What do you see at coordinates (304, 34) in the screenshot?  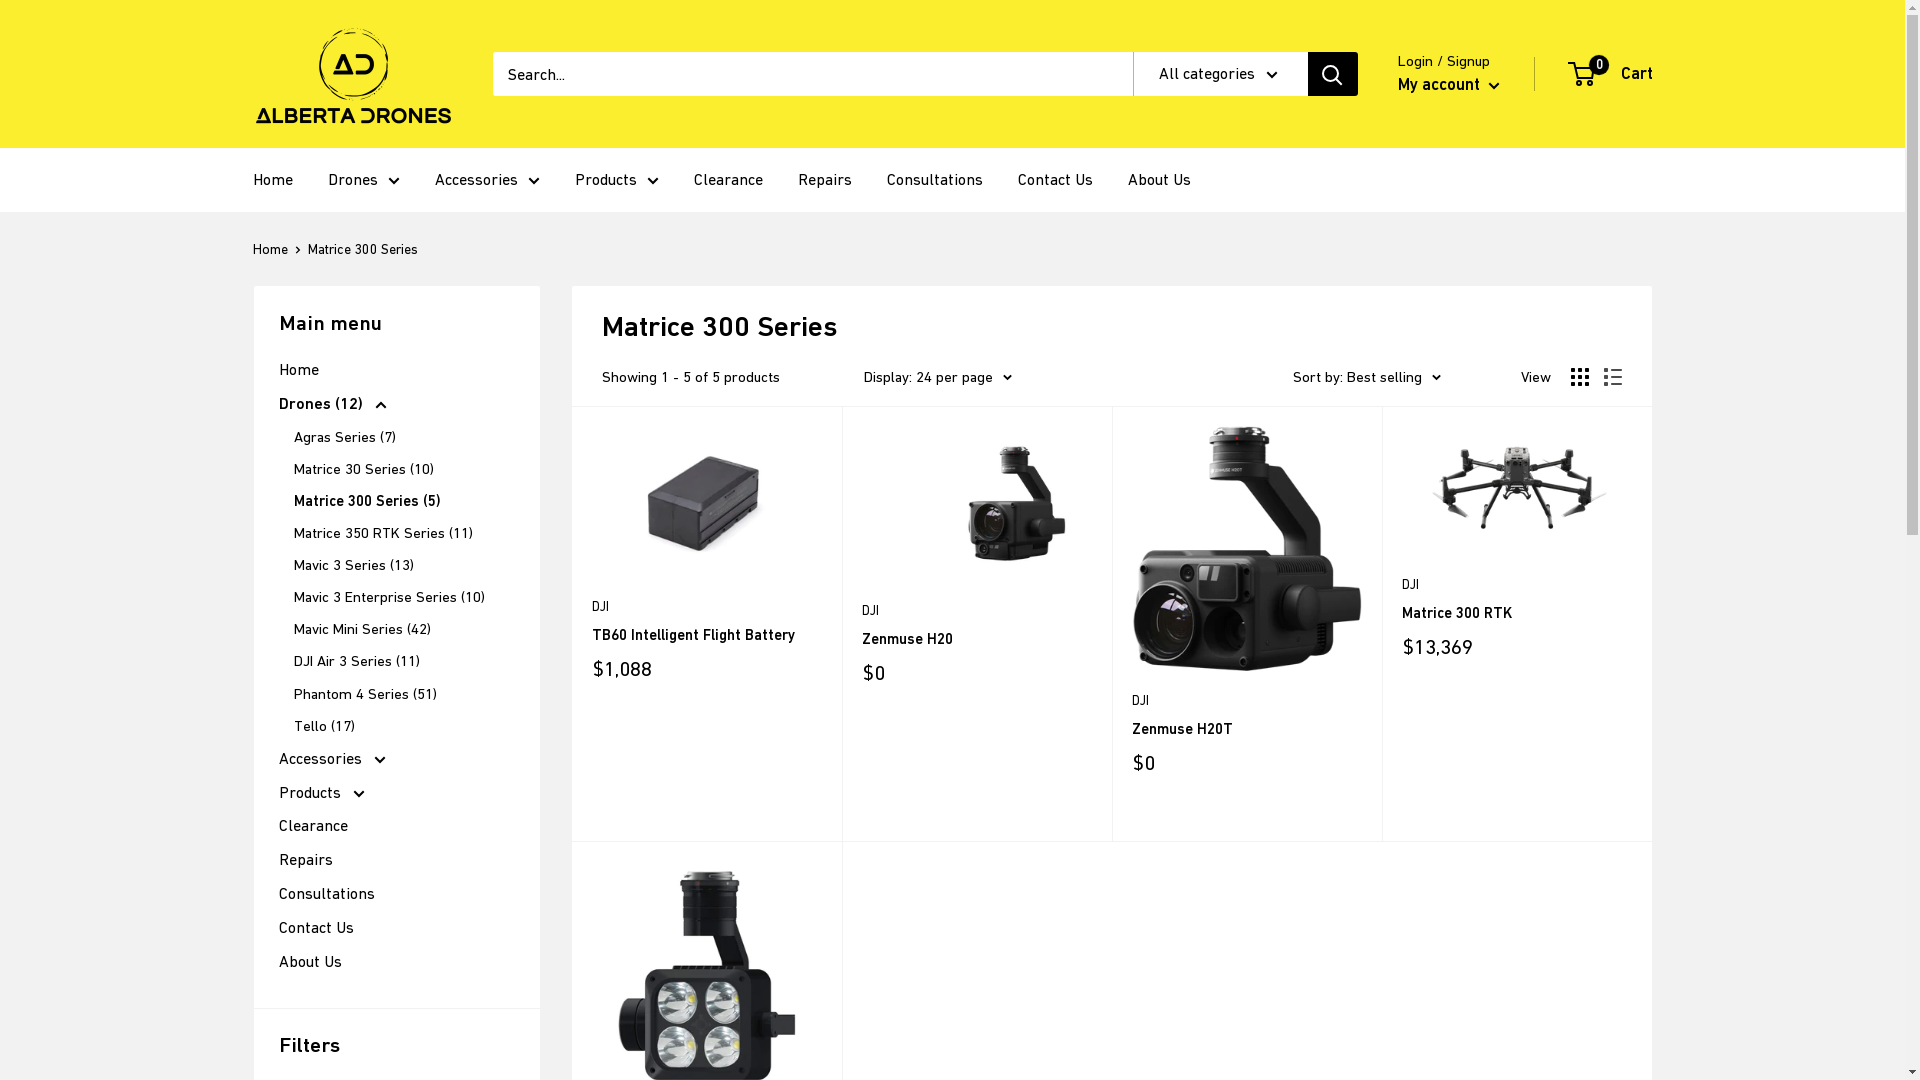 I see `HKD` at bounding box center [304, 34].